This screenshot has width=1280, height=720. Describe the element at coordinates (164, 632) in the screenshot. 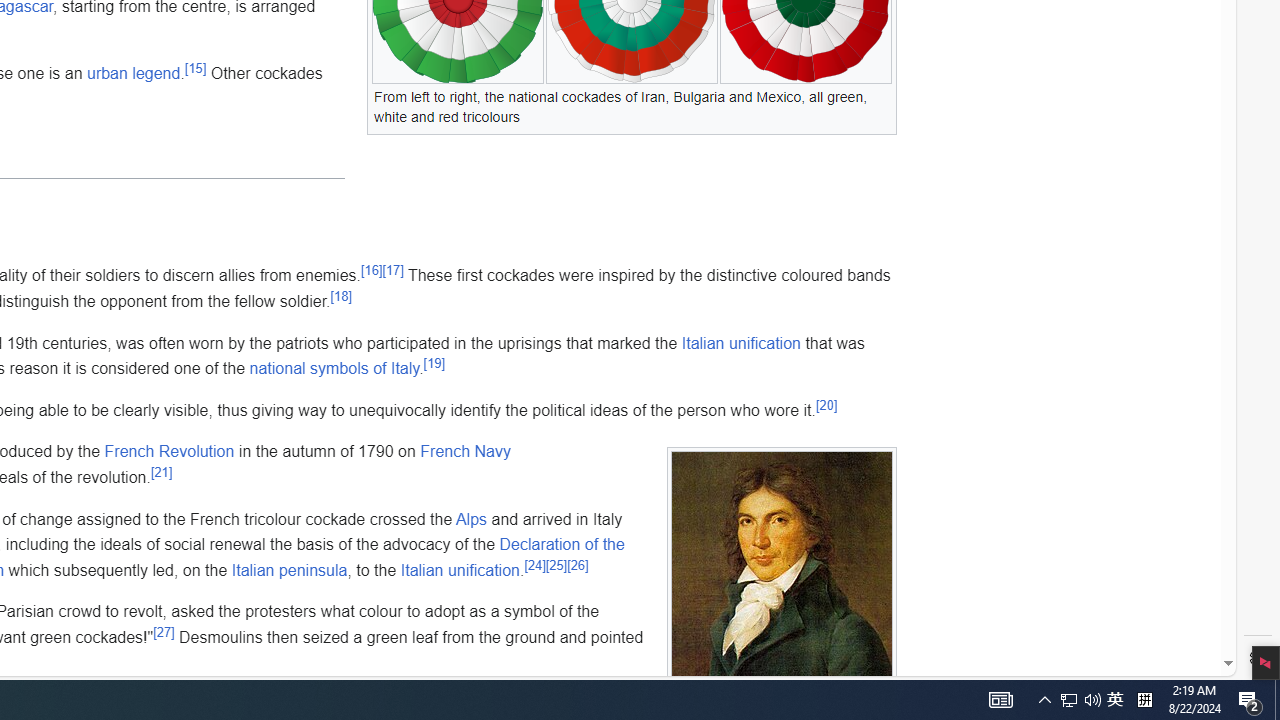

I see `[27]` at that location.